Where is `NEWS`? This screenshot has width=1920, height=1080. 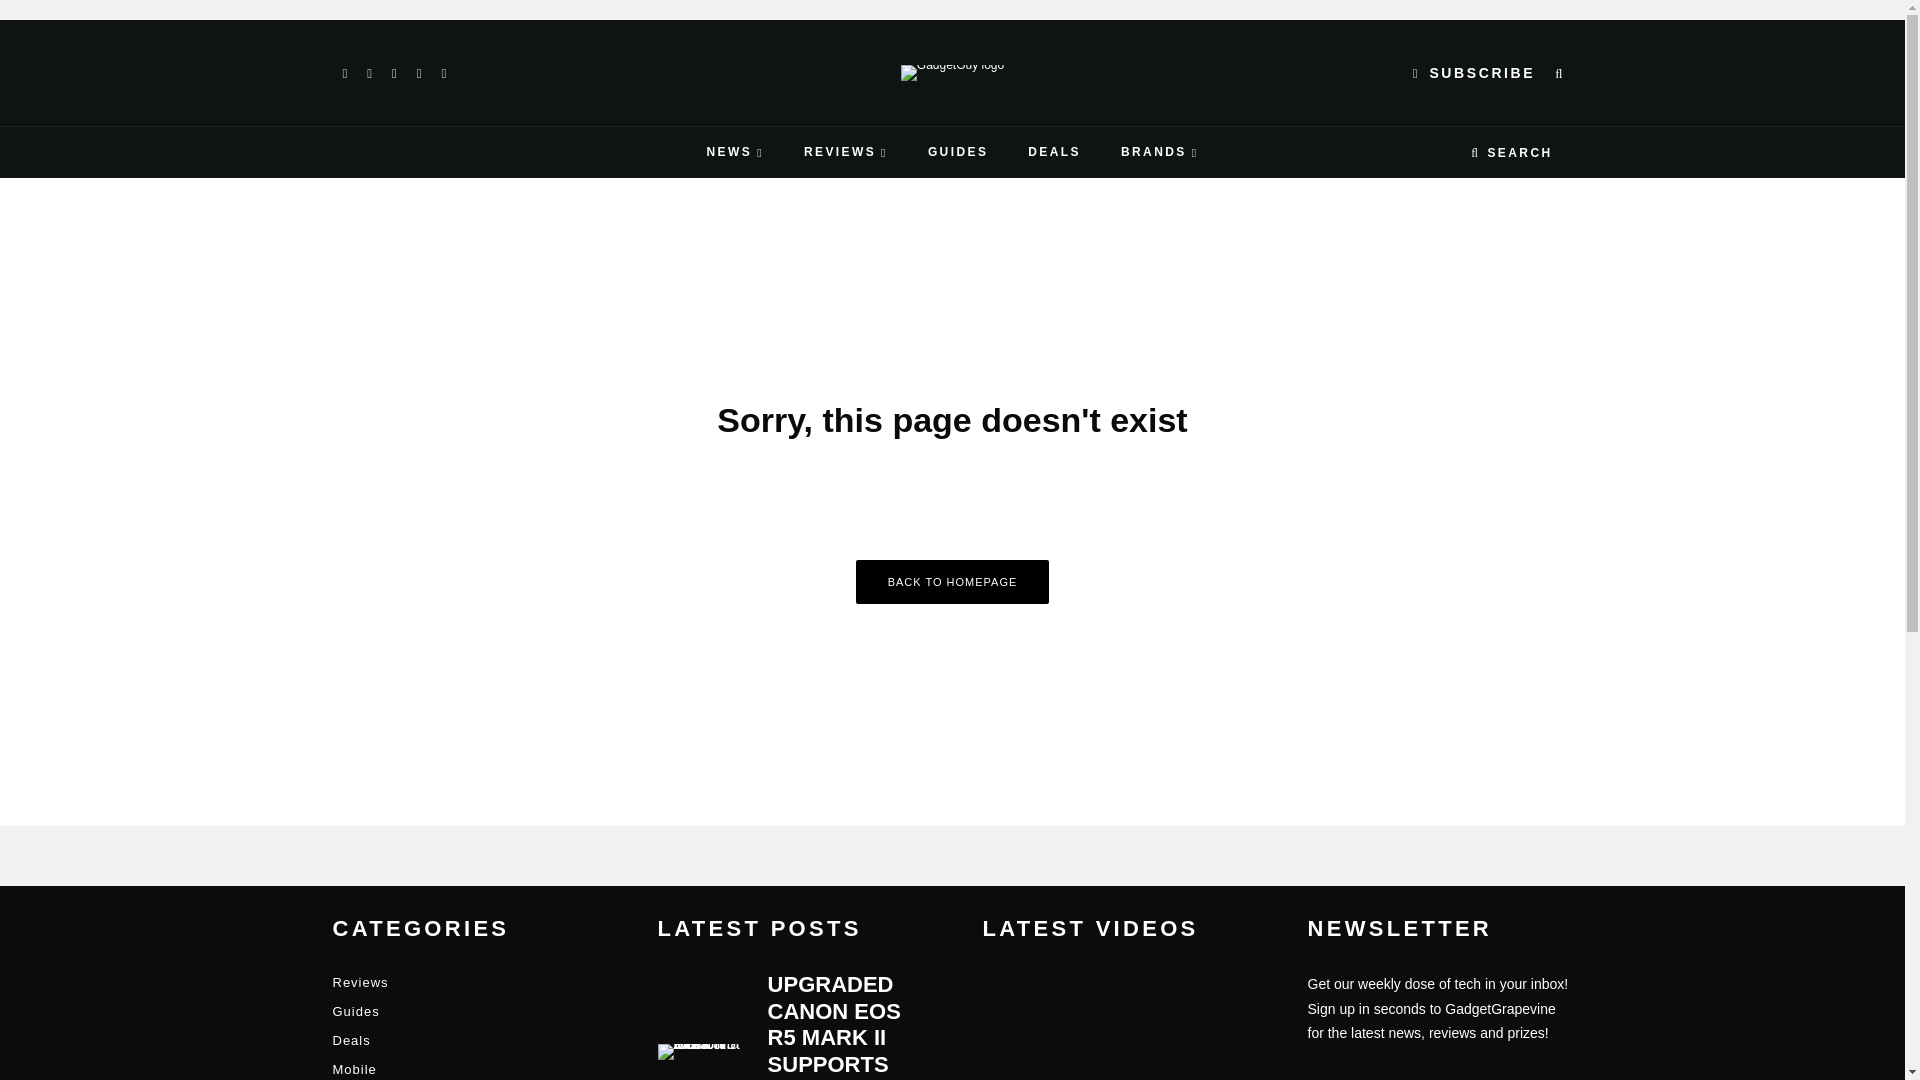 NEWS is located at coordinates (735, 152).